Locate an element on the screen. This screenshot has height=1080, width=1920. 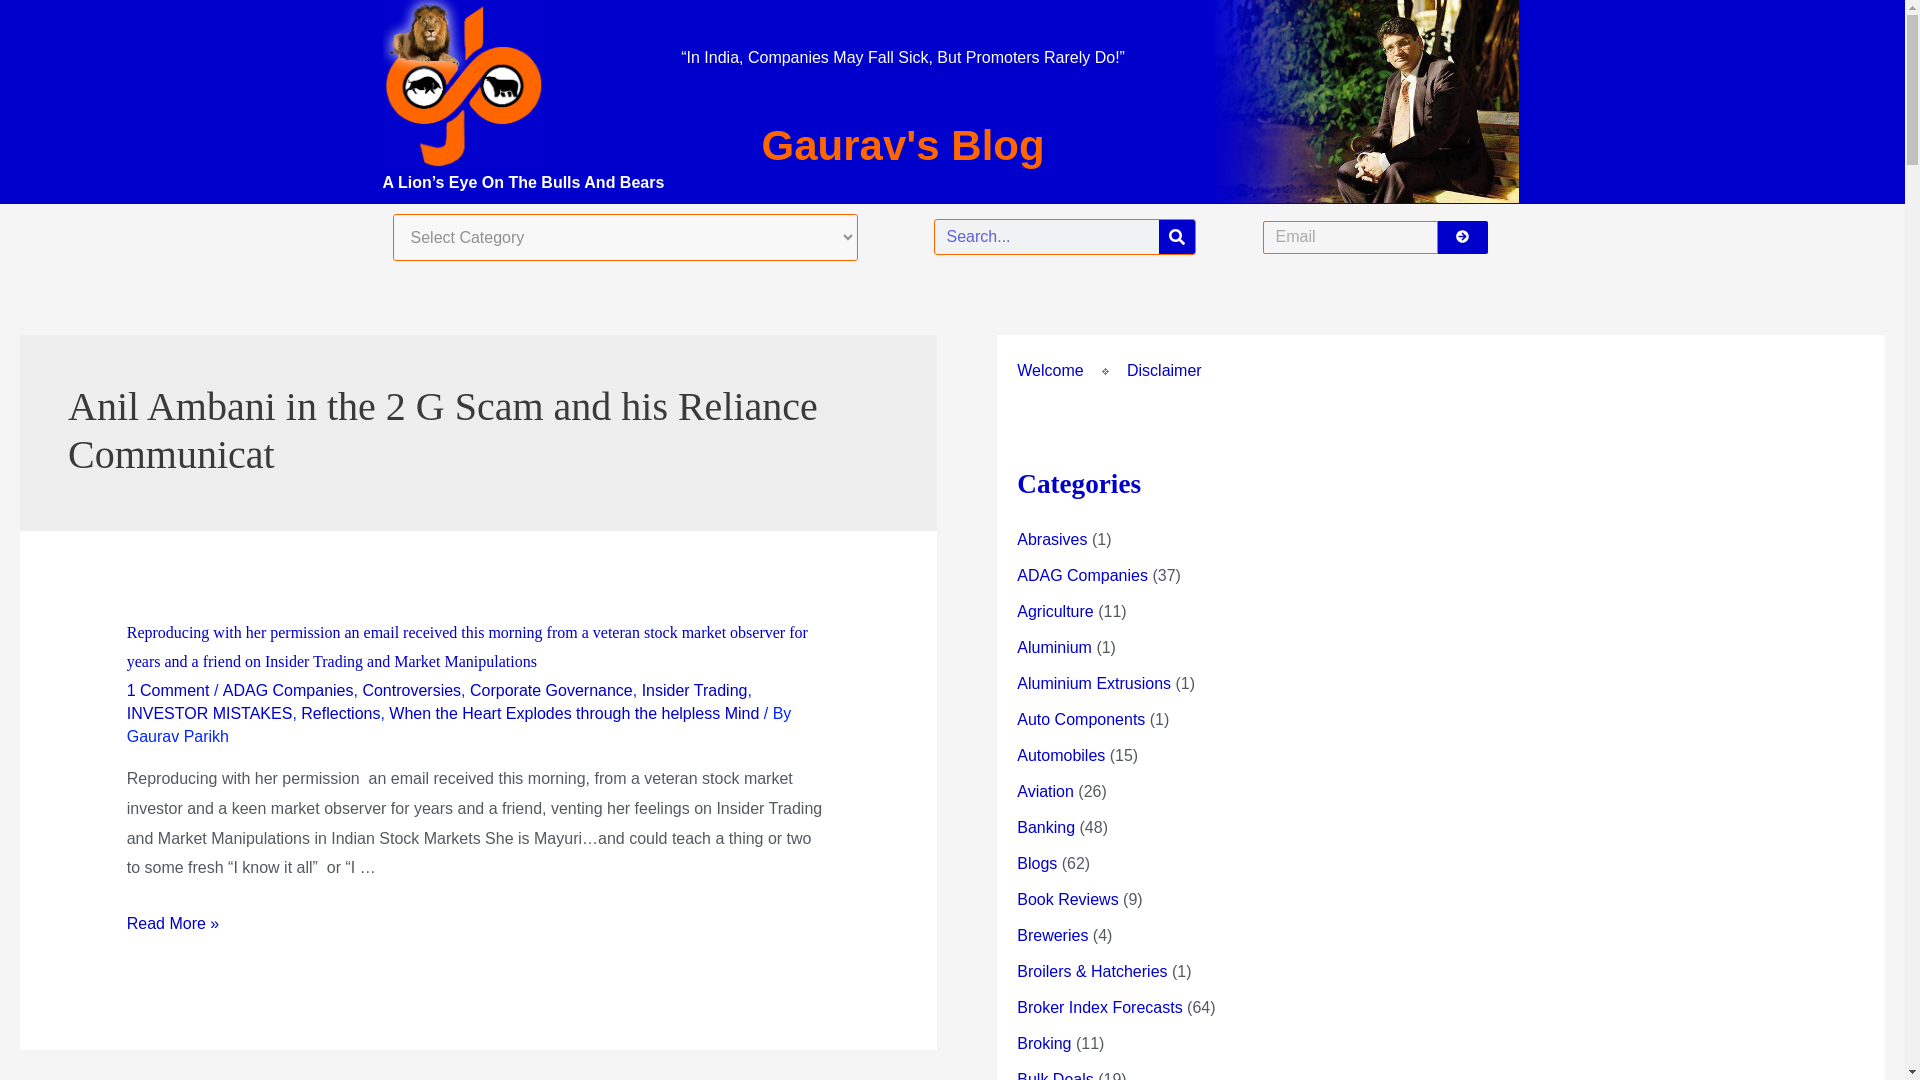
Blogs is located at coordinates (1037, 863).